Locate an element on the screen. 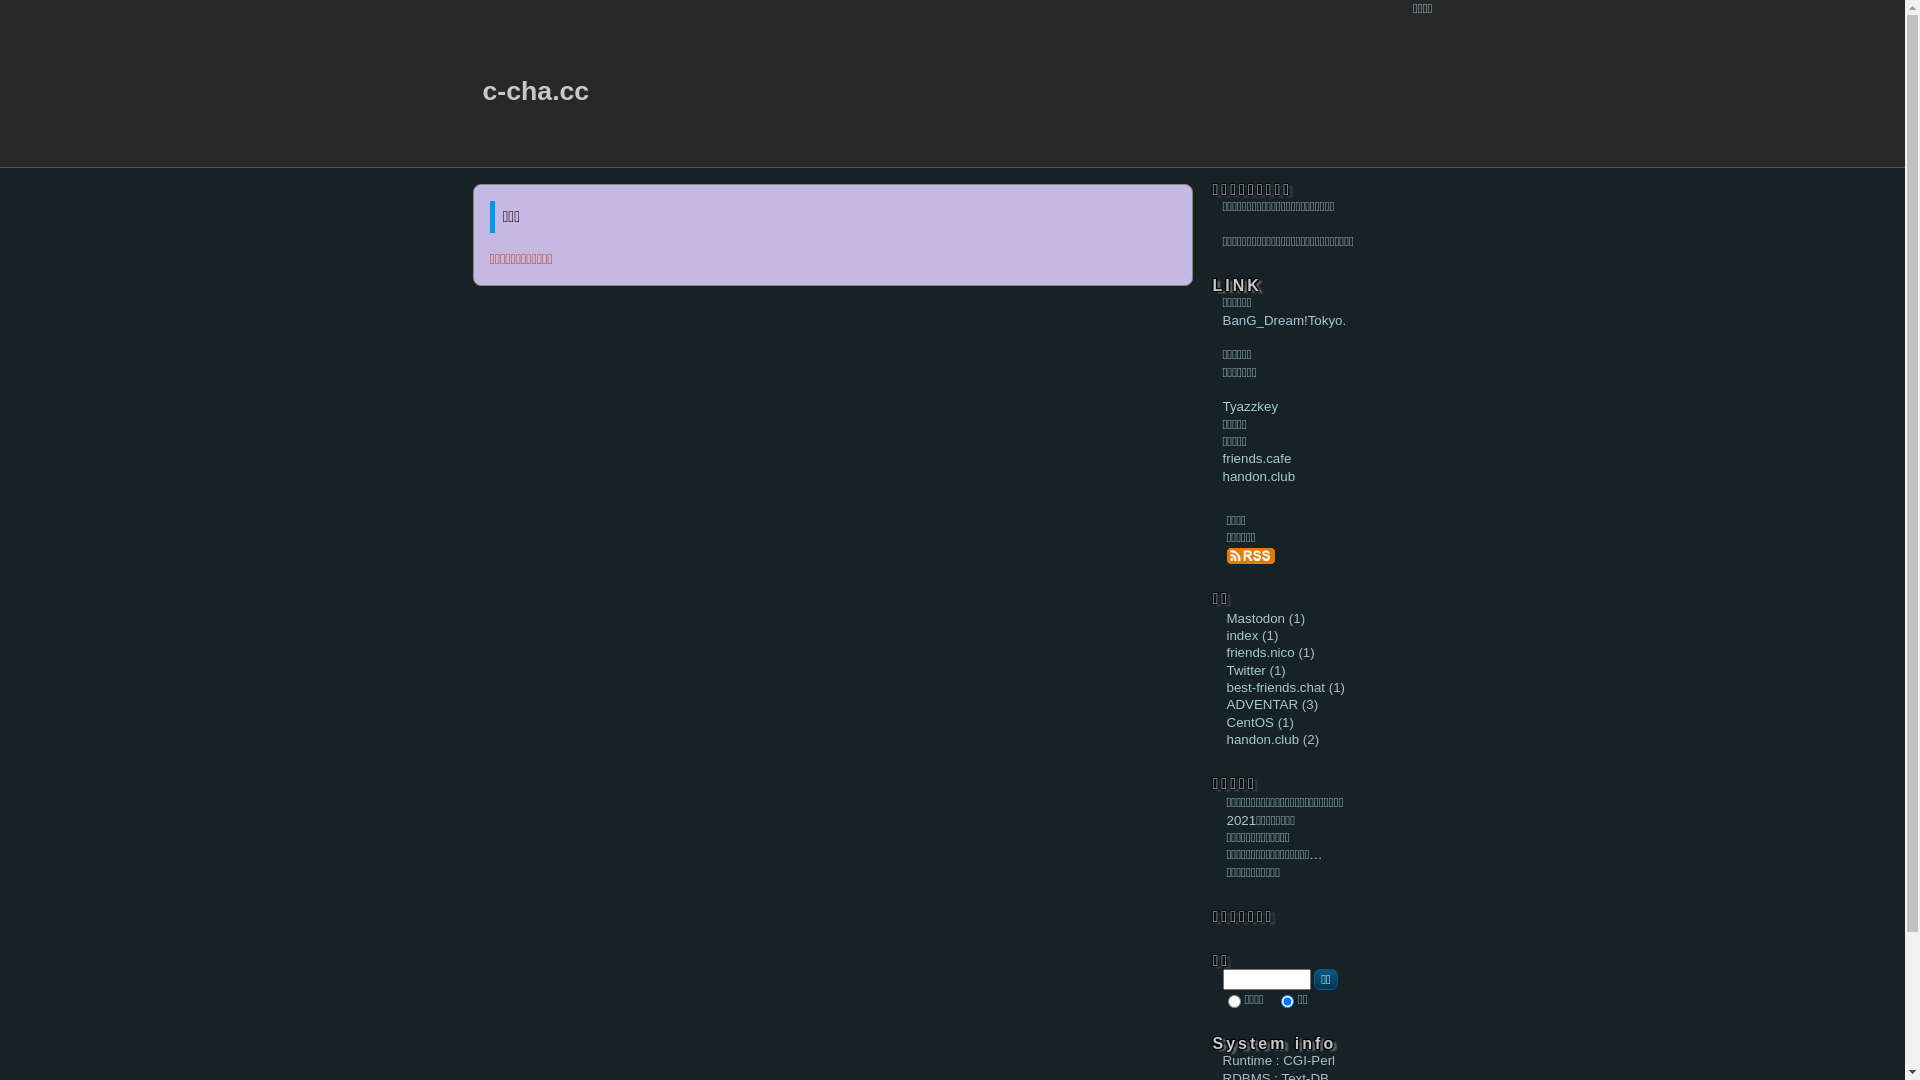 This screenshot has width=1920, height=1080. index is located at coordinates (1242, 636).